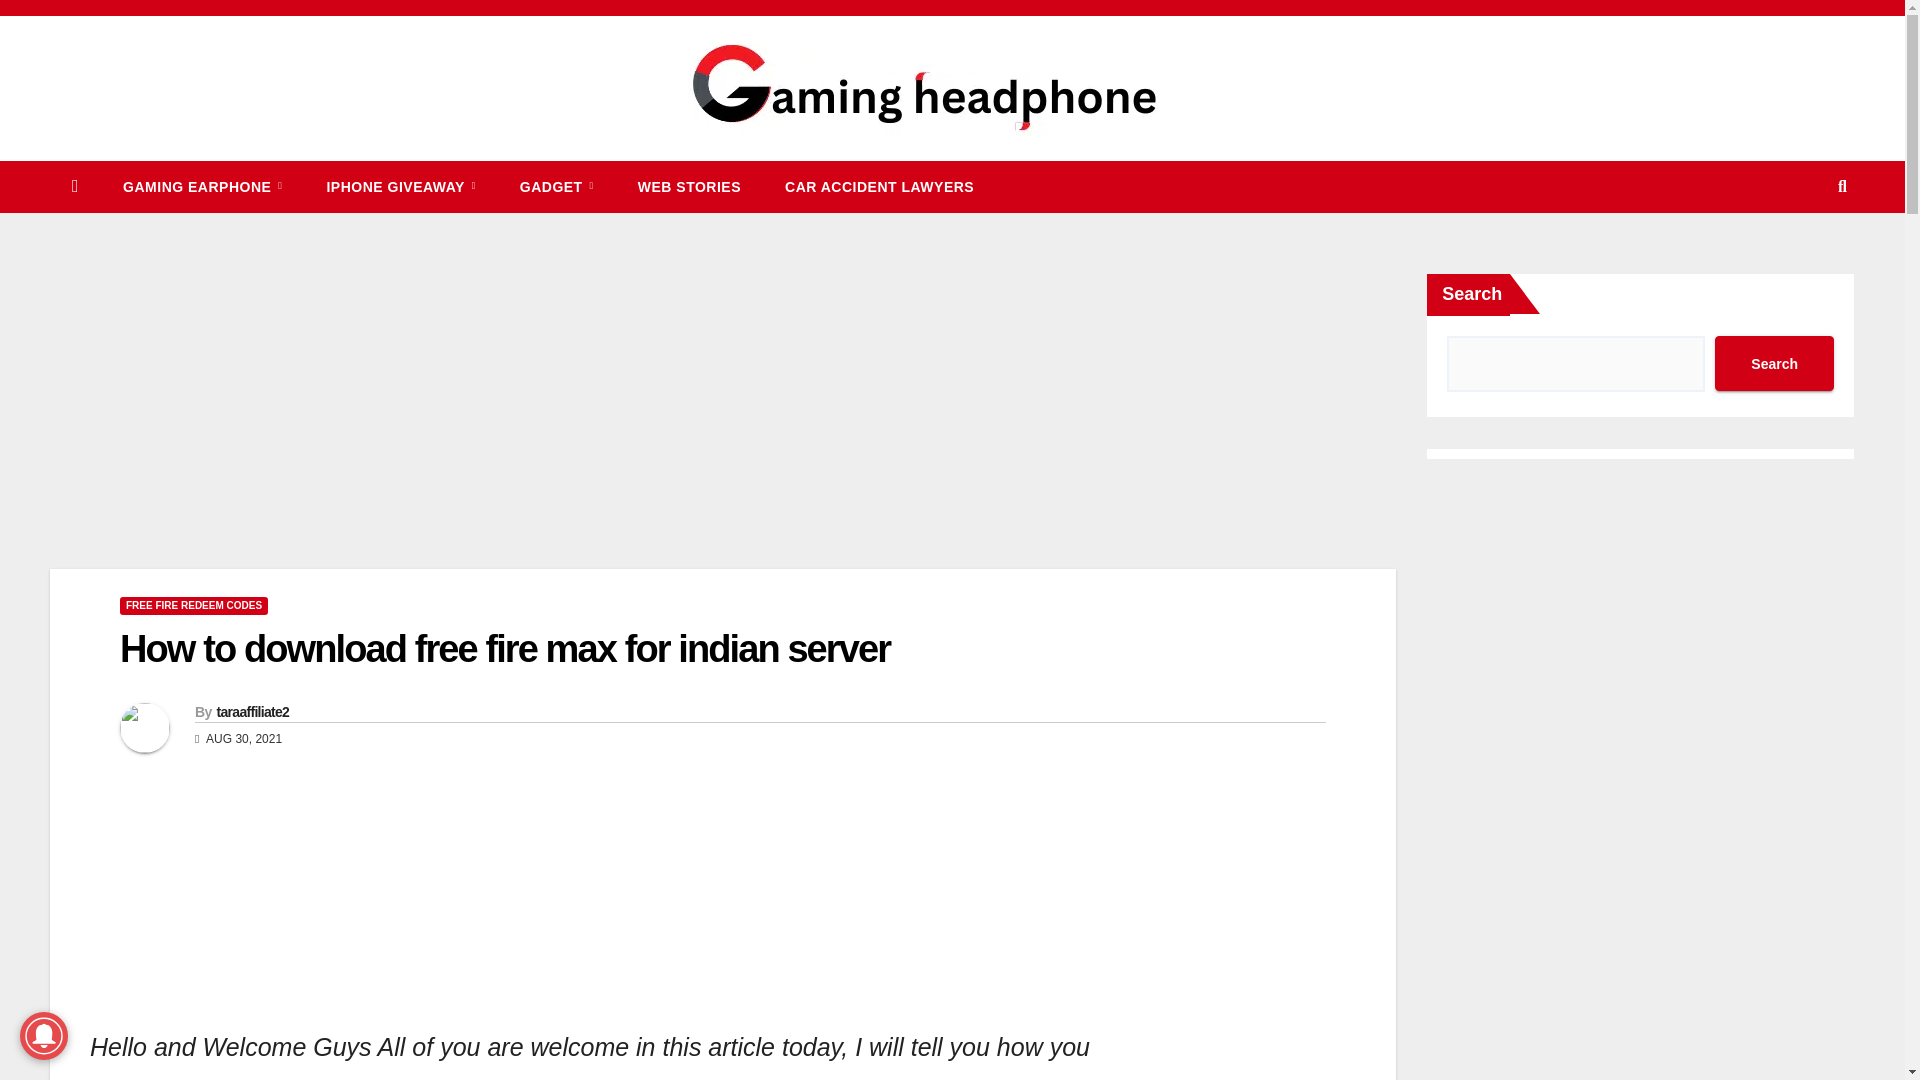  I want to click on Web stories, so click(689, 186).